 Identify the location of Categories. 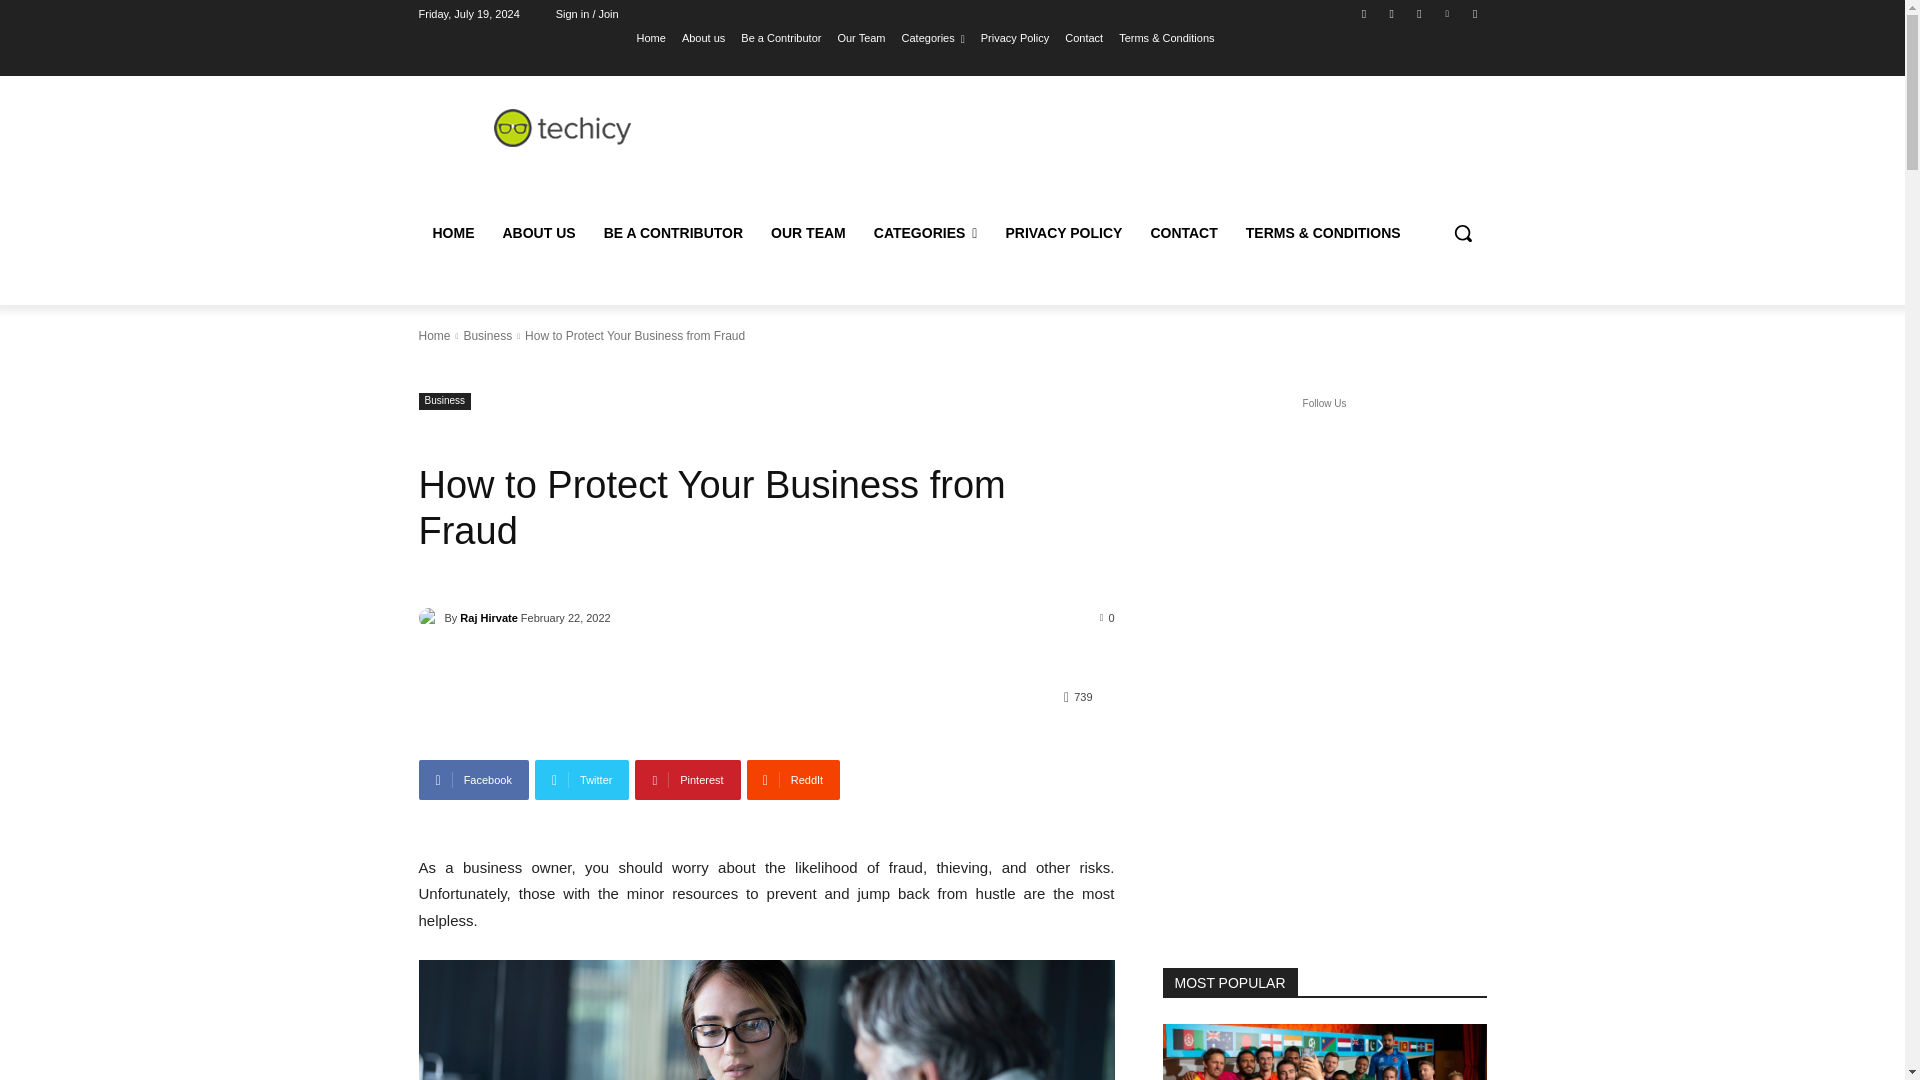
(934, 37).